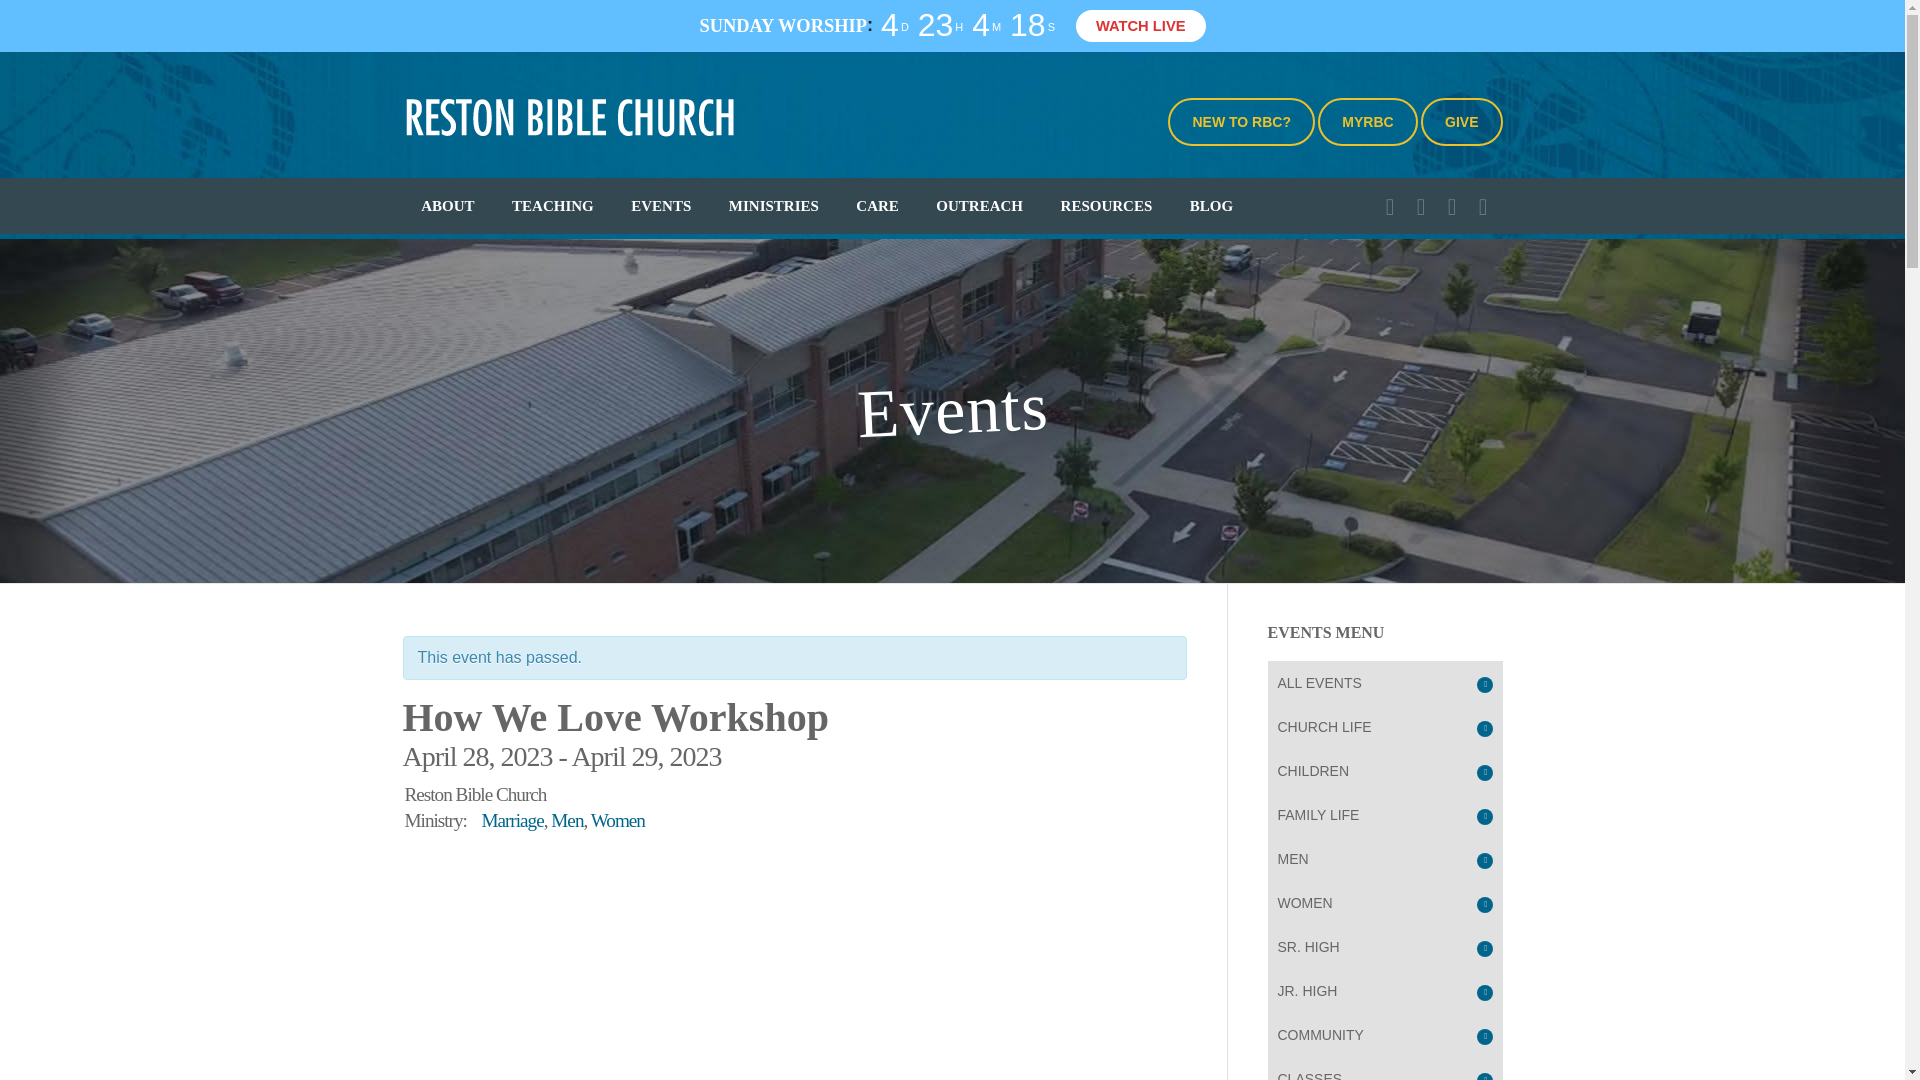 The width and height of the screenshot is (1920, 1080). Describe the element at coordinates (661, 206) in the screenshot. I see `EVENTS` at that location.